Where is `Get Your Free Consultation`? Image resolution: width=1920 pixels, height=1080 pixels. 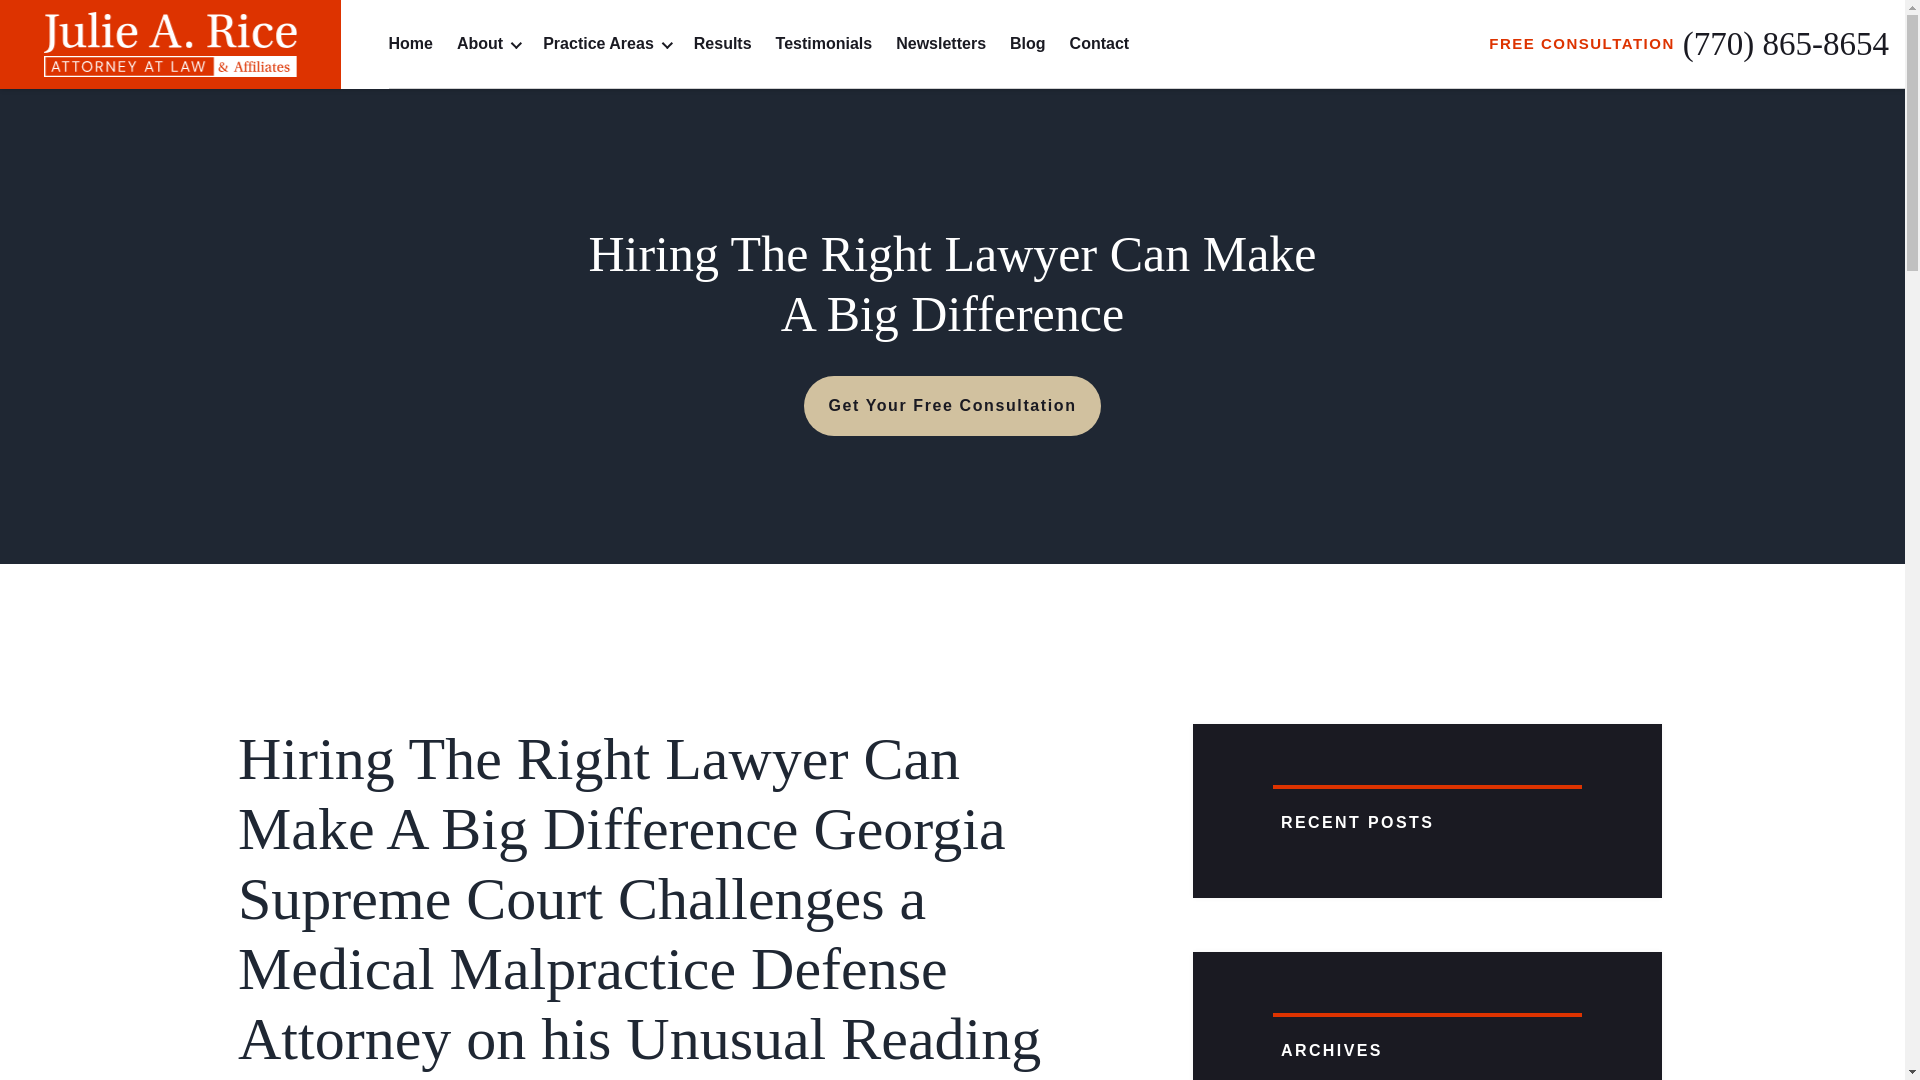
Get Your Free Consultation is located at coordinates (952, 406).